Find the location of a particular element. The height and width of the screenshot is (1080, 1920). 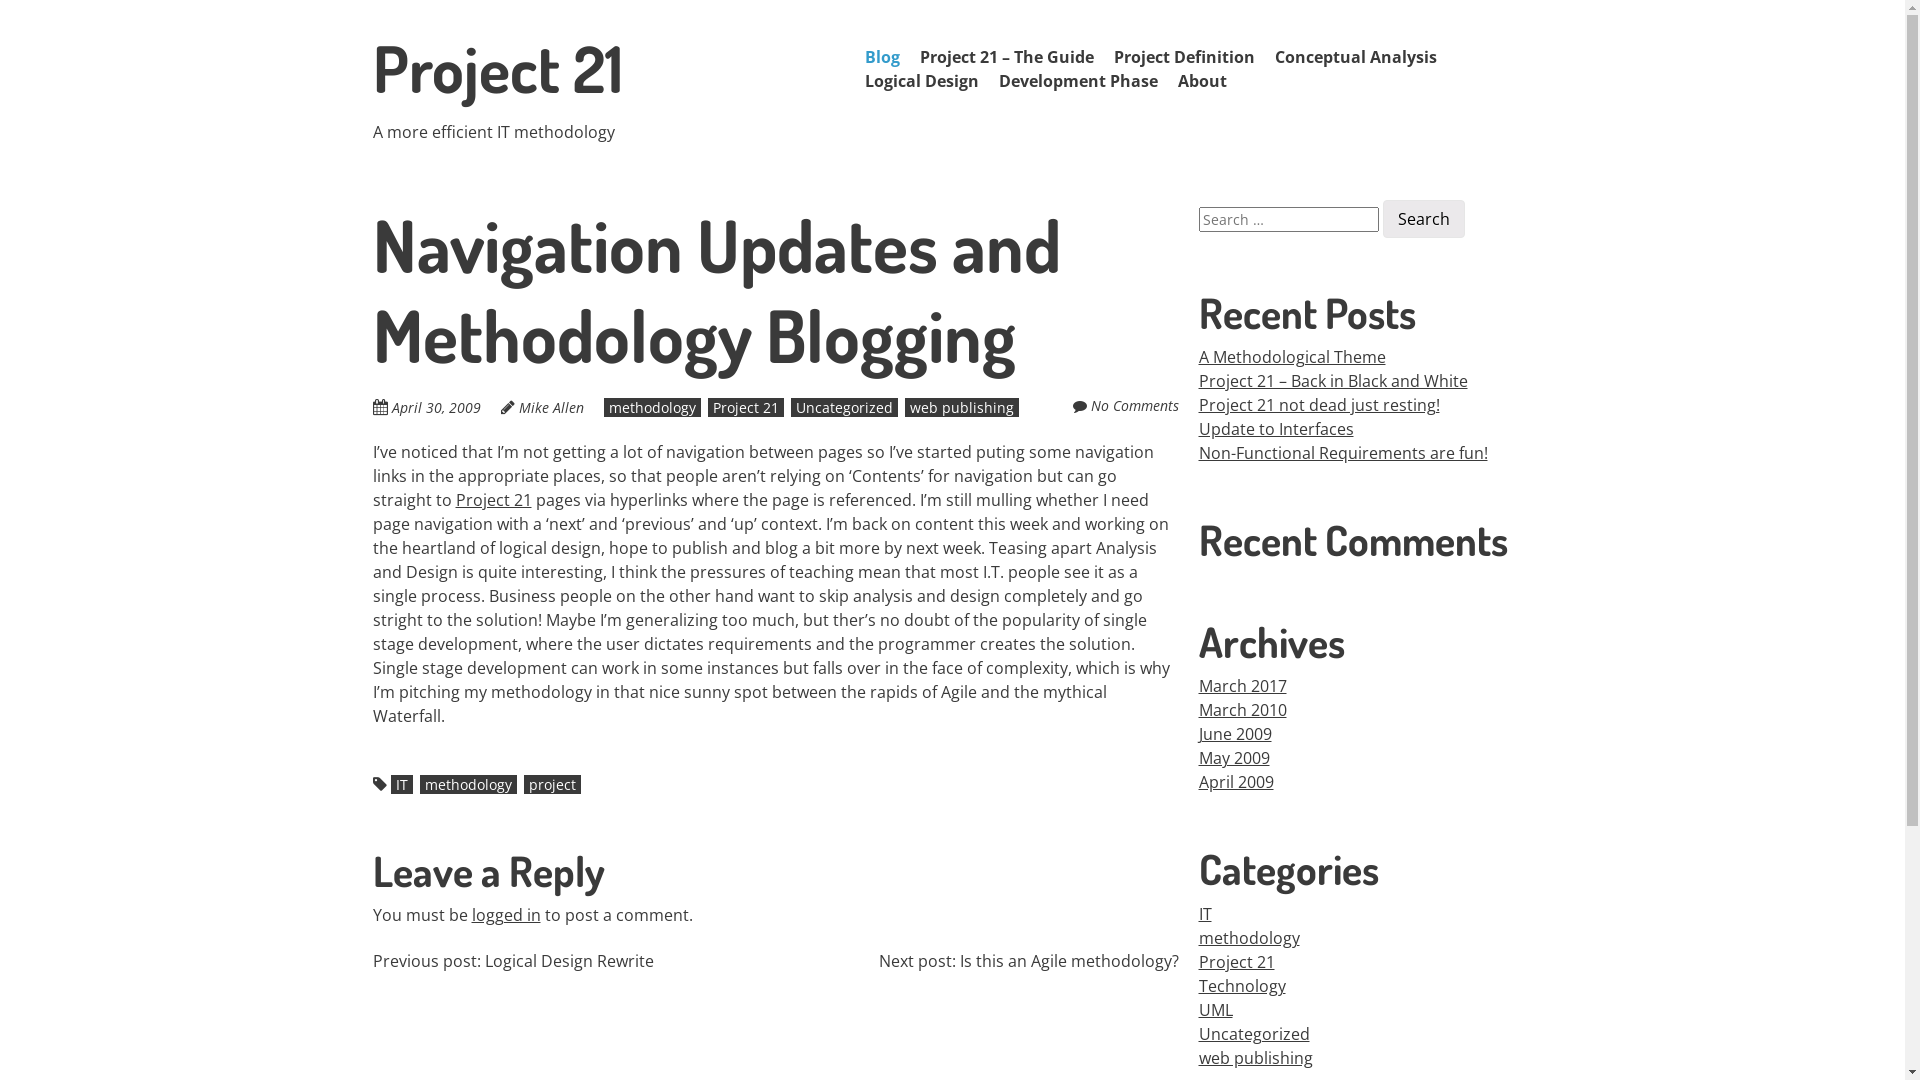

Next post: Is this an Agile methodology? is located at coordinates (1028, 961).